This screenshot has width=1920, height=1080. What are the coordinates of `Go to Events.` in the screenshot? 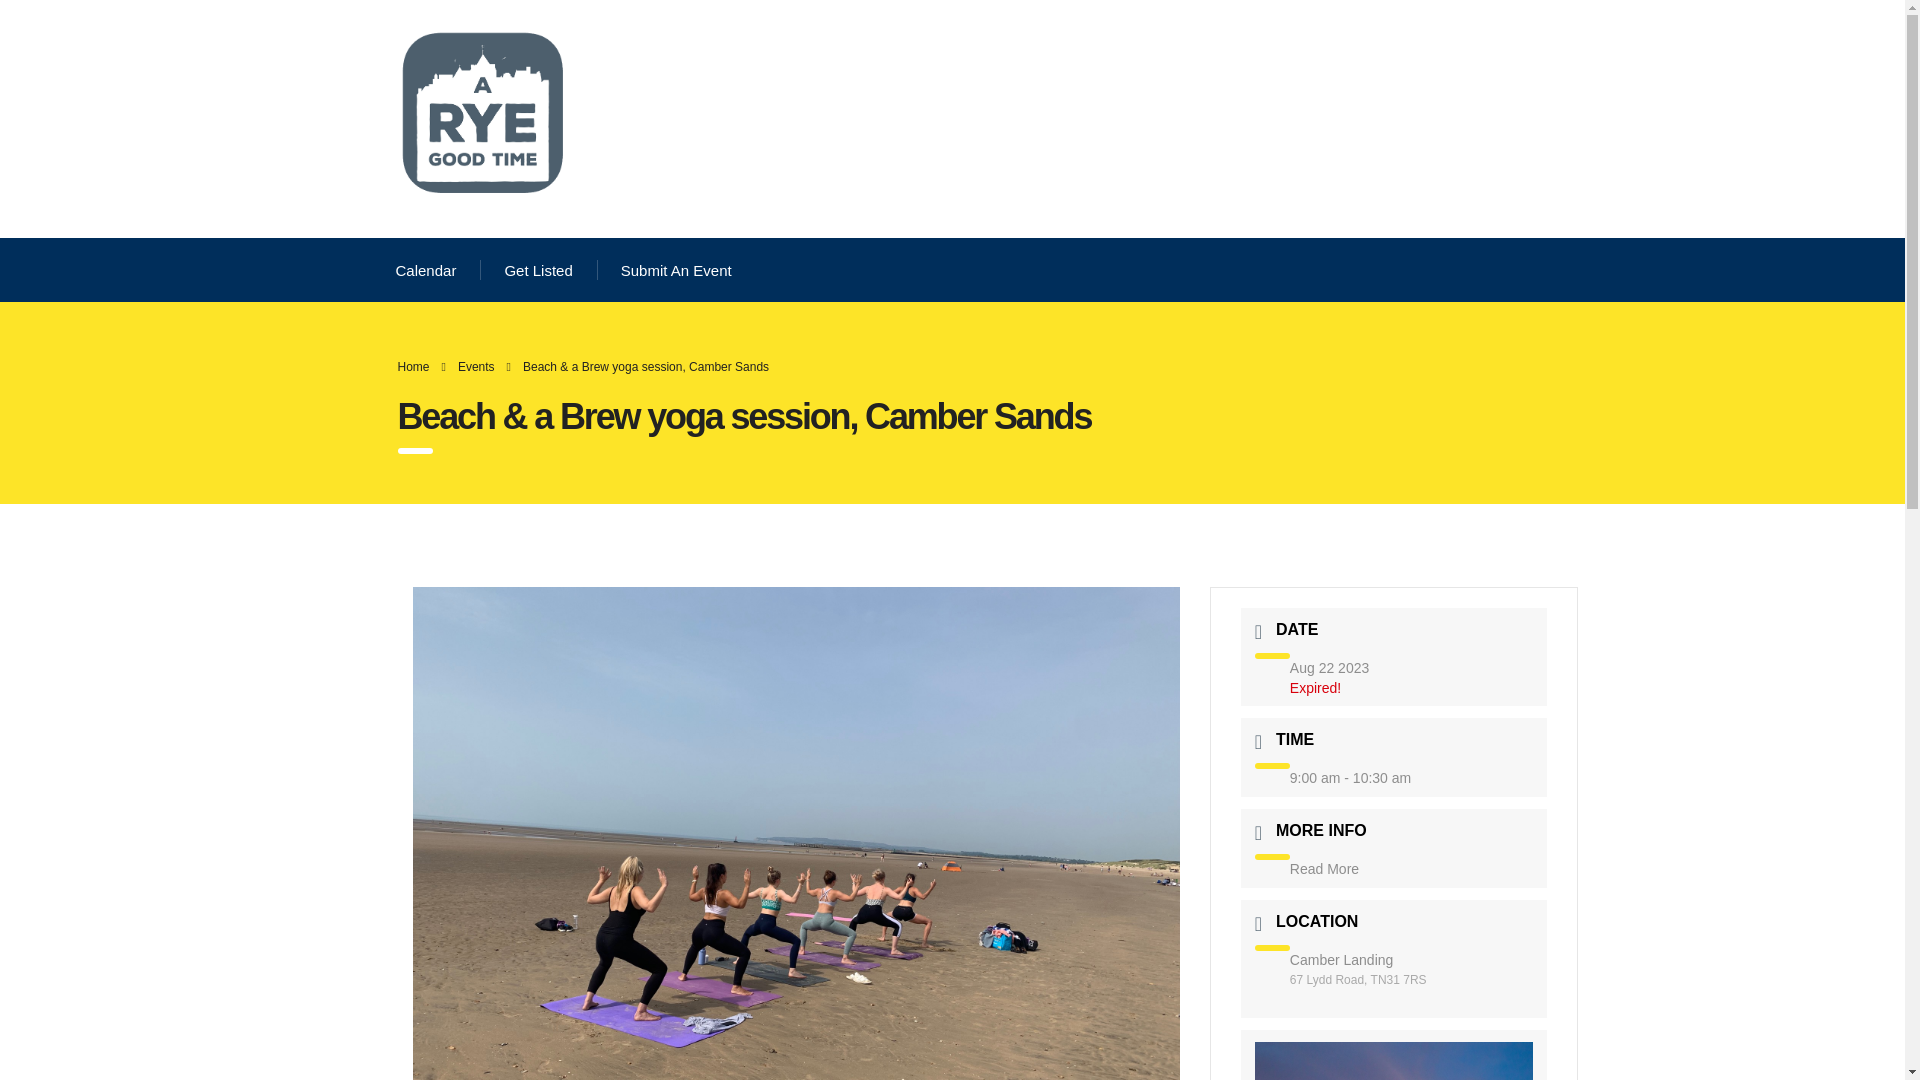 It's located at (476, 366).